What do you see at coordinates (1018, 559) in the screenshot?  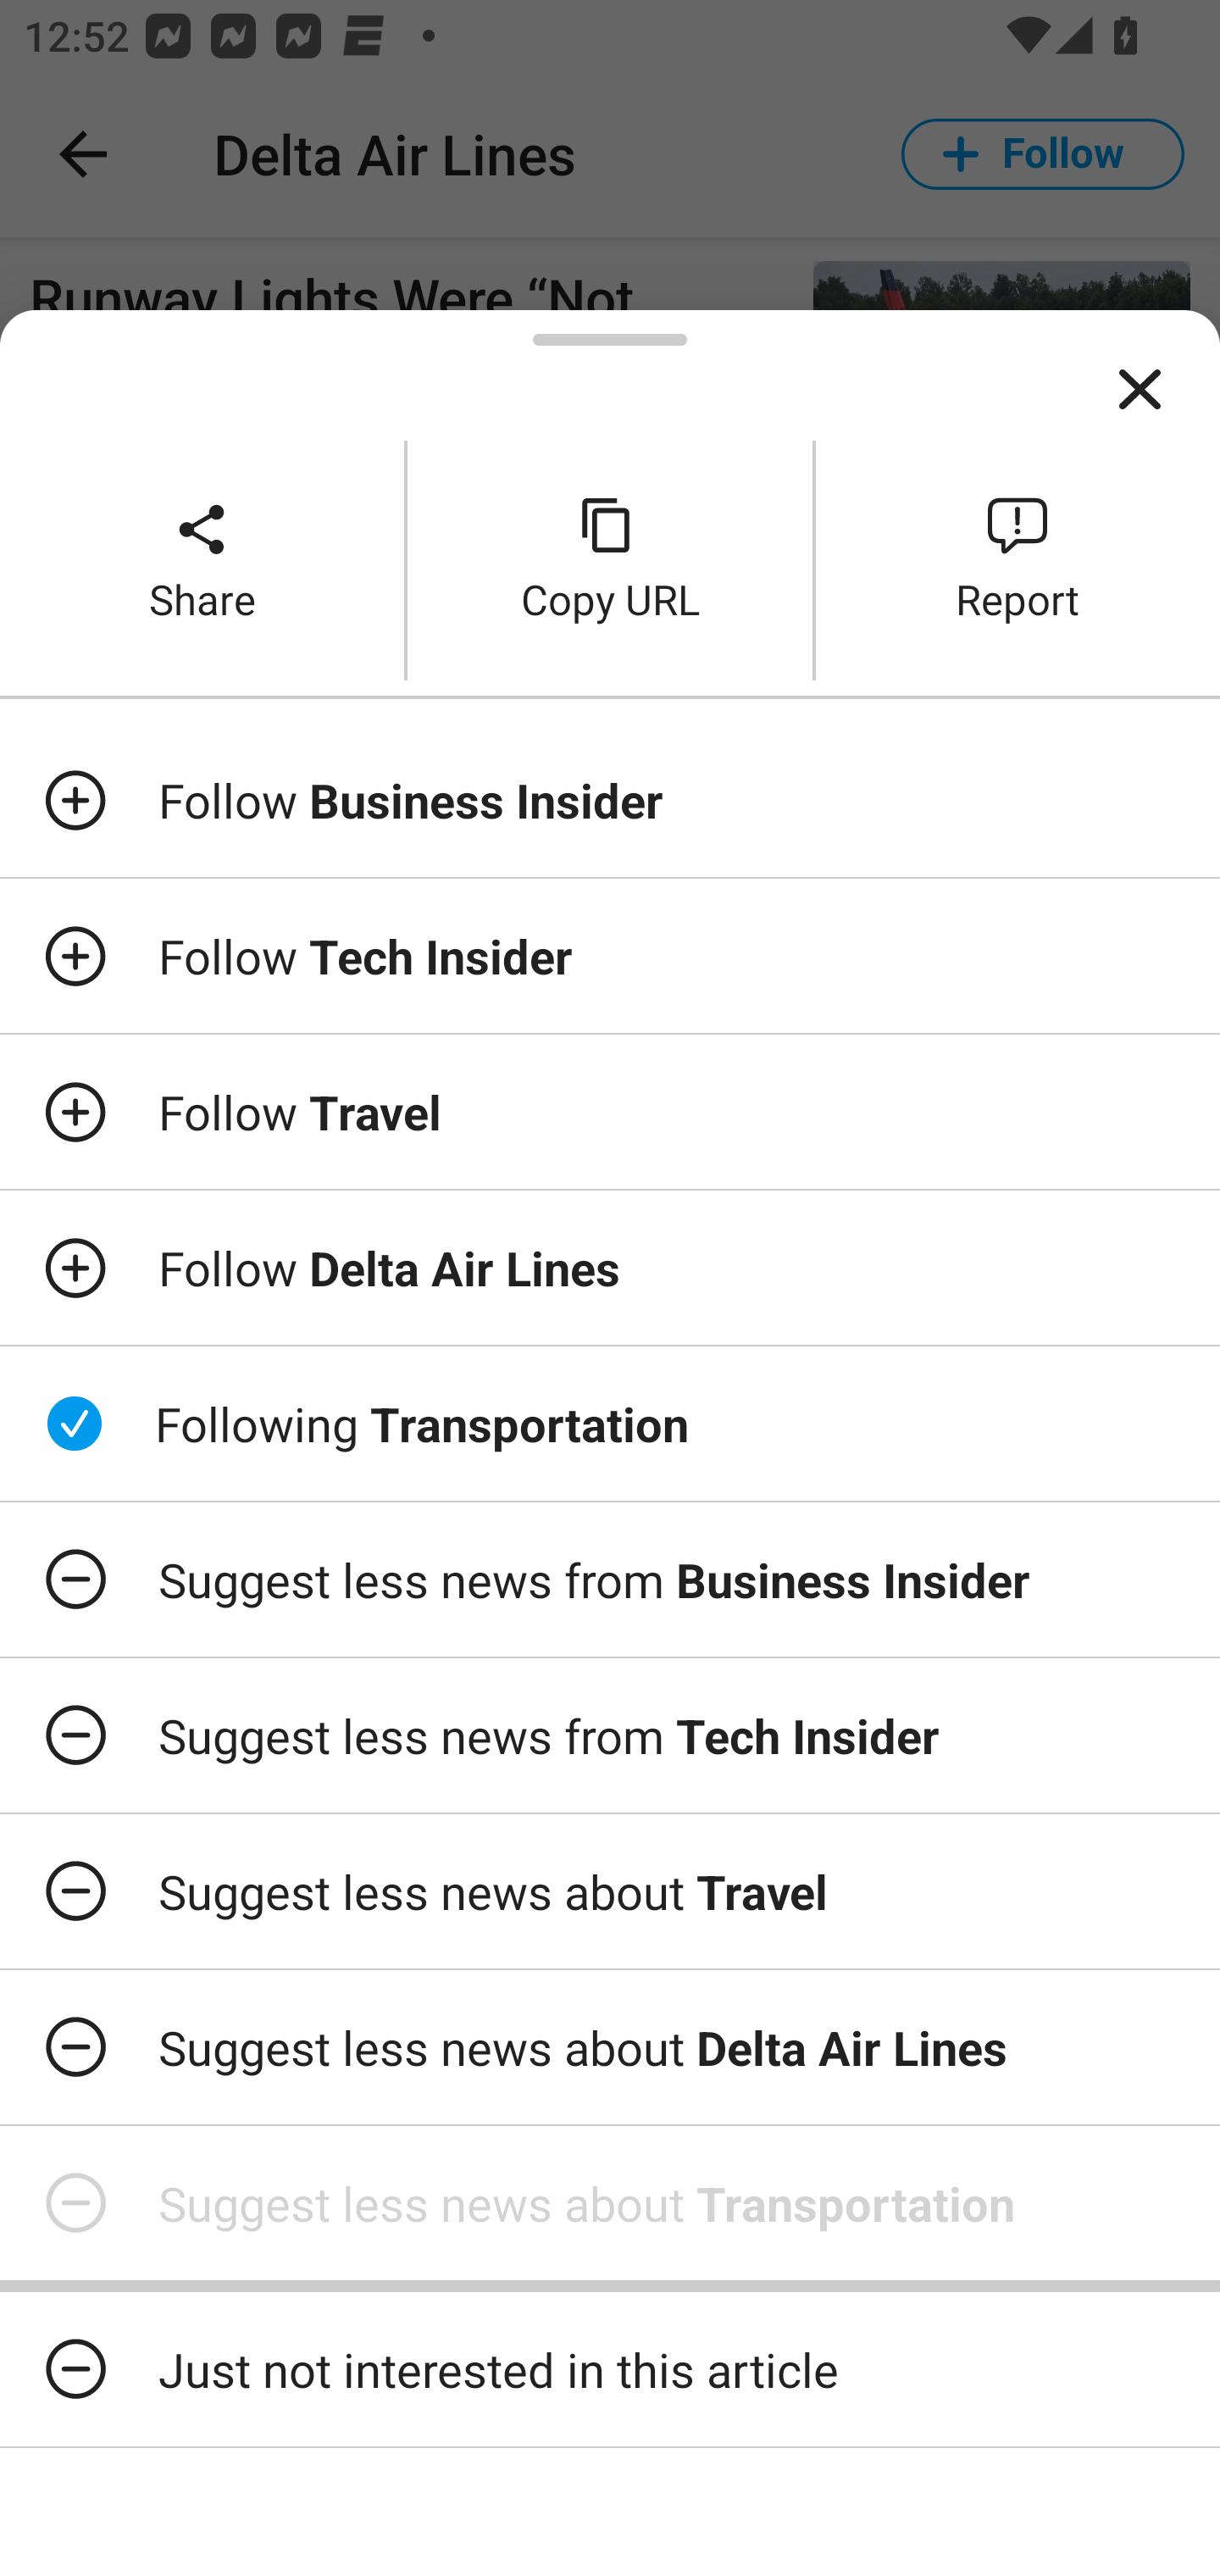 I see `Report` at bounding box center [1018, 559].